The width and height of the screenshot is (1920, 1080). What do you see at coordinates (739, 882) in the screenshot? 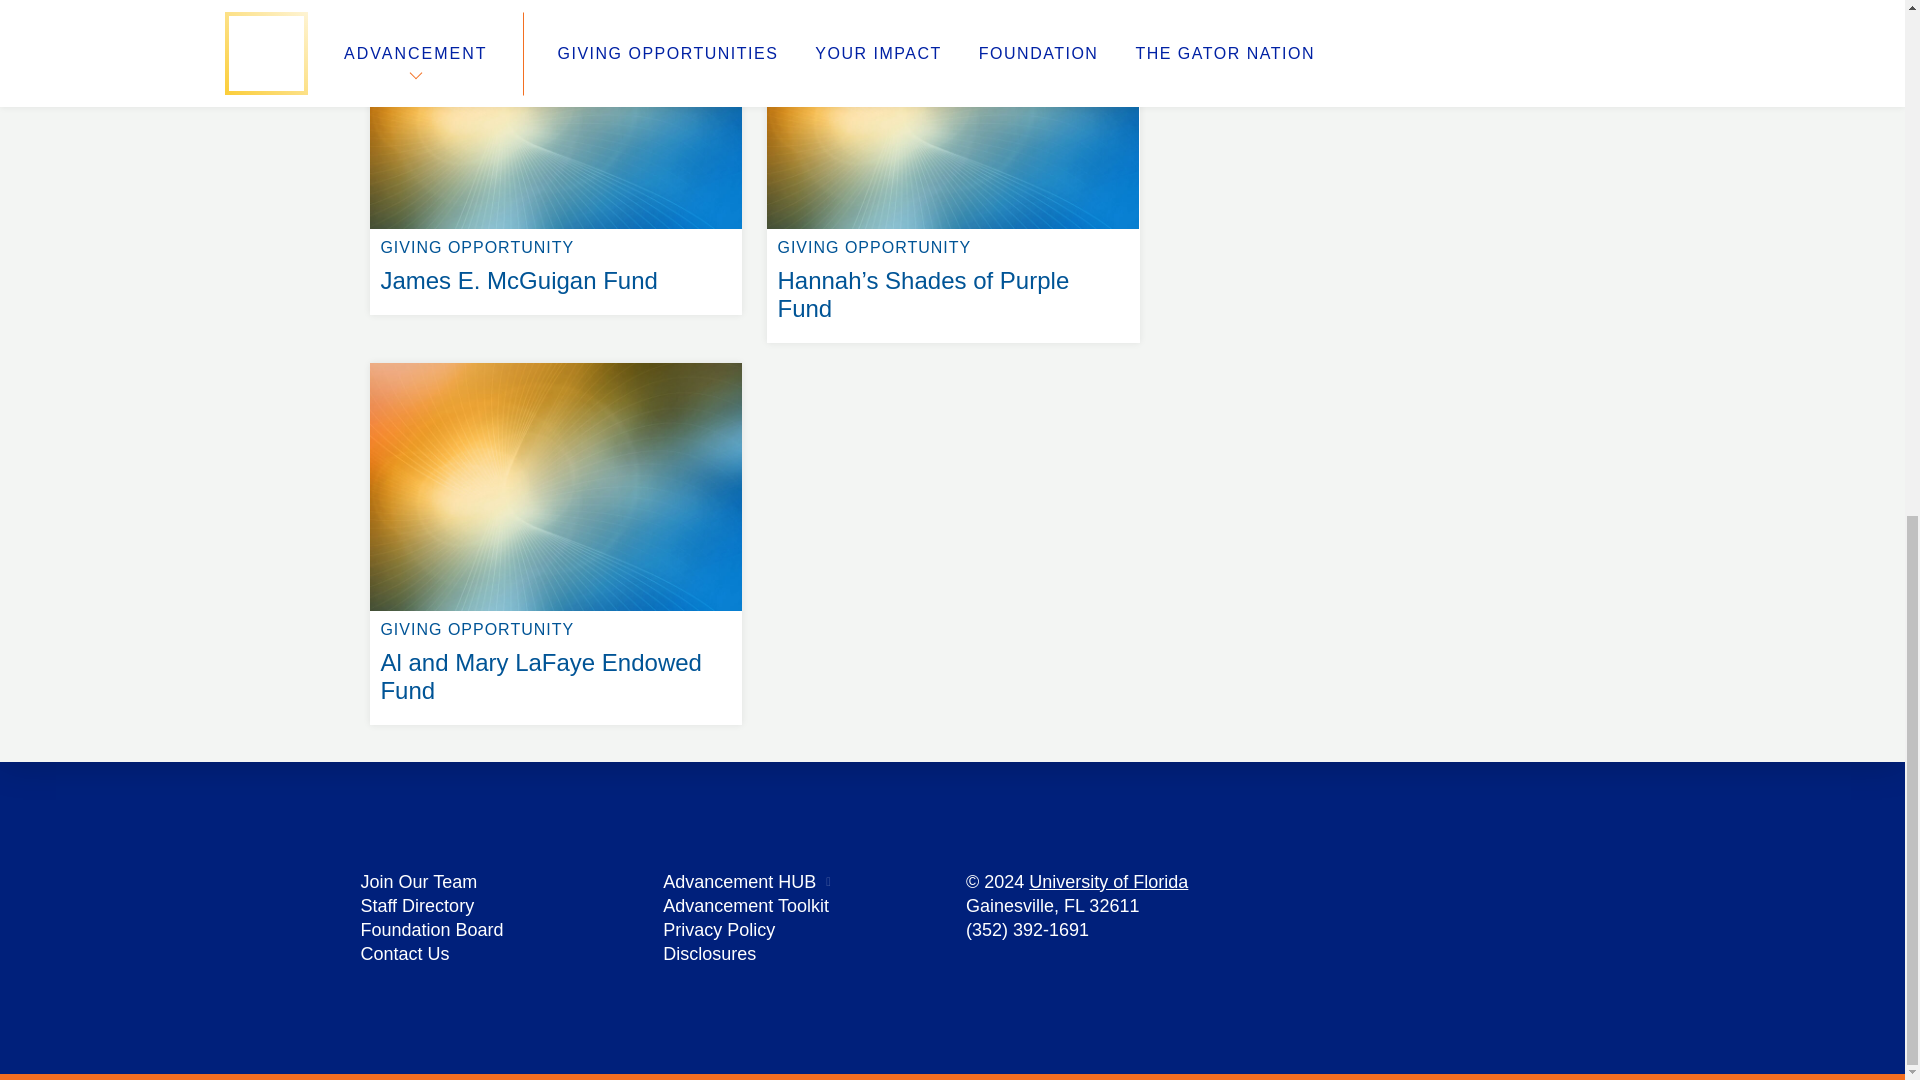
I see `Advancement Toolkit` at bounding box center [739, 882].